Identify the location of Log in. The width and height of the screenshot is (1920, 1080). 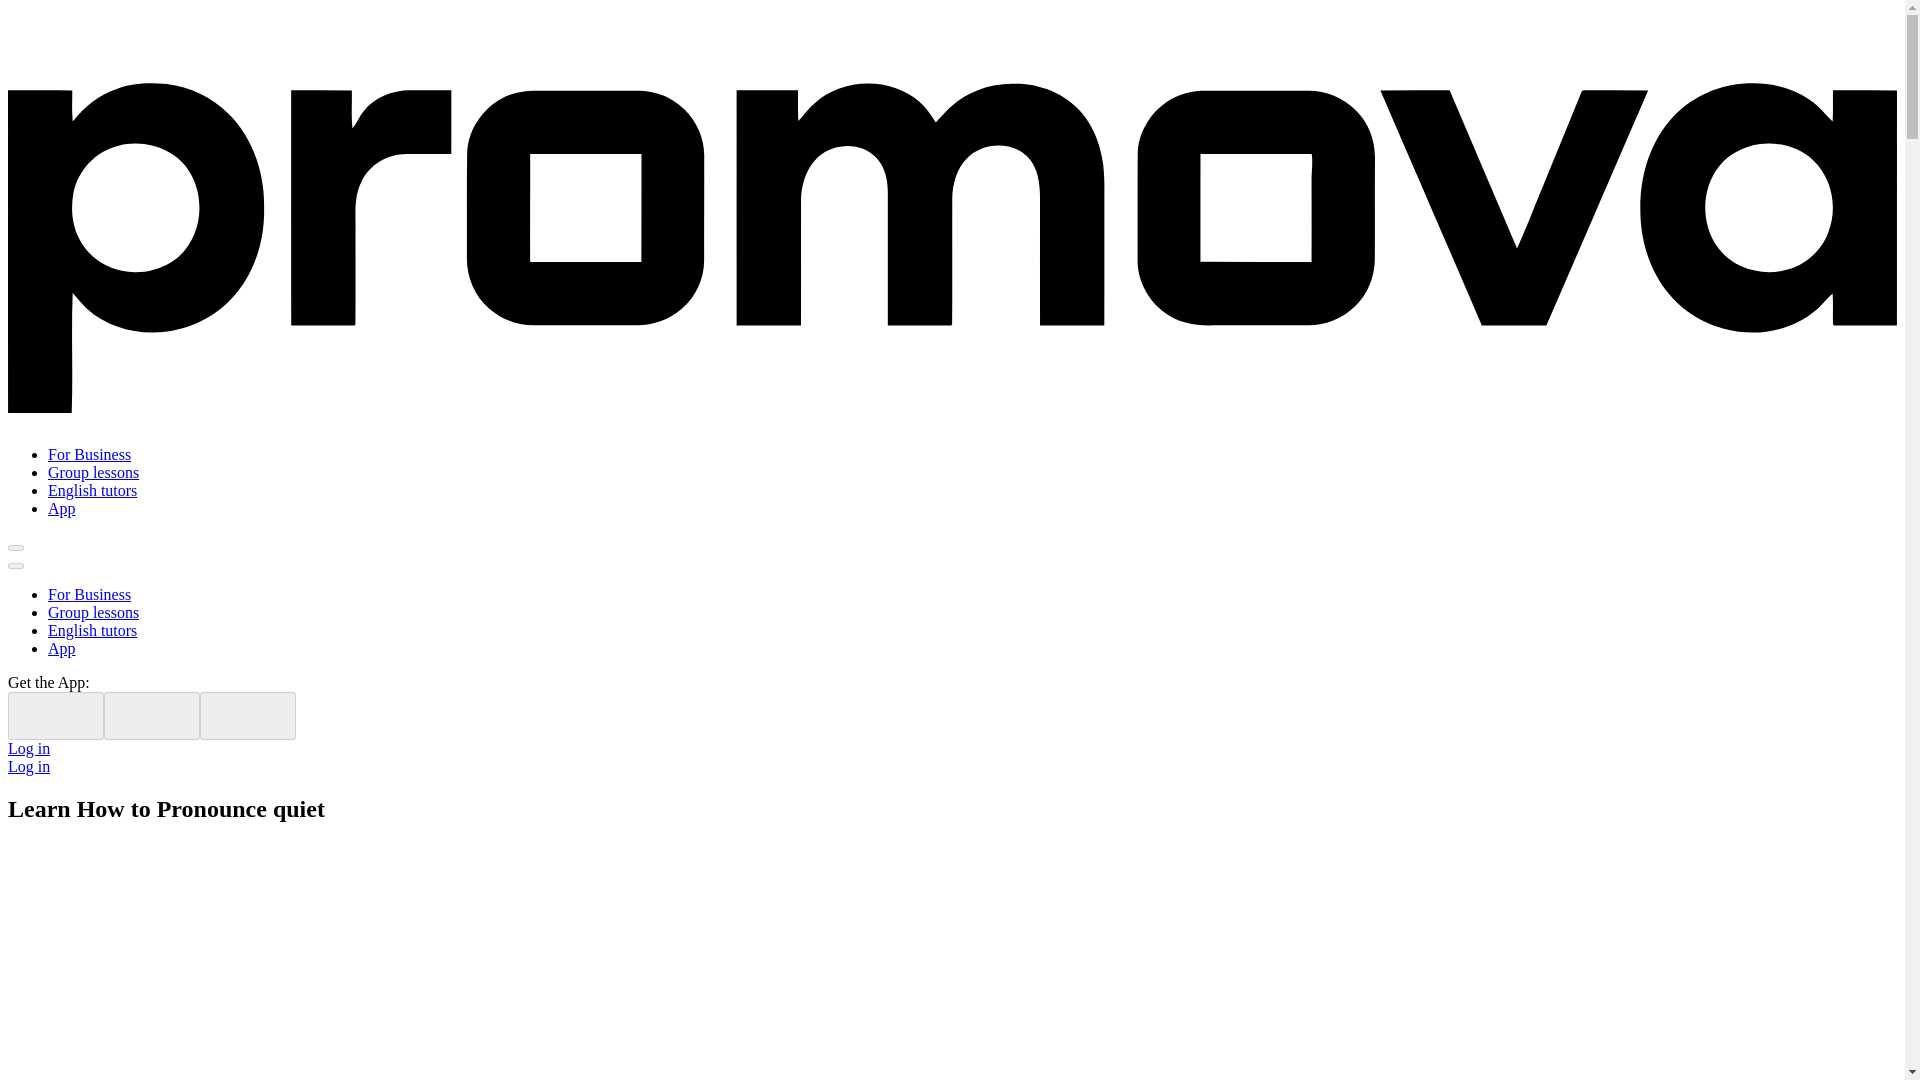
(28, 748).